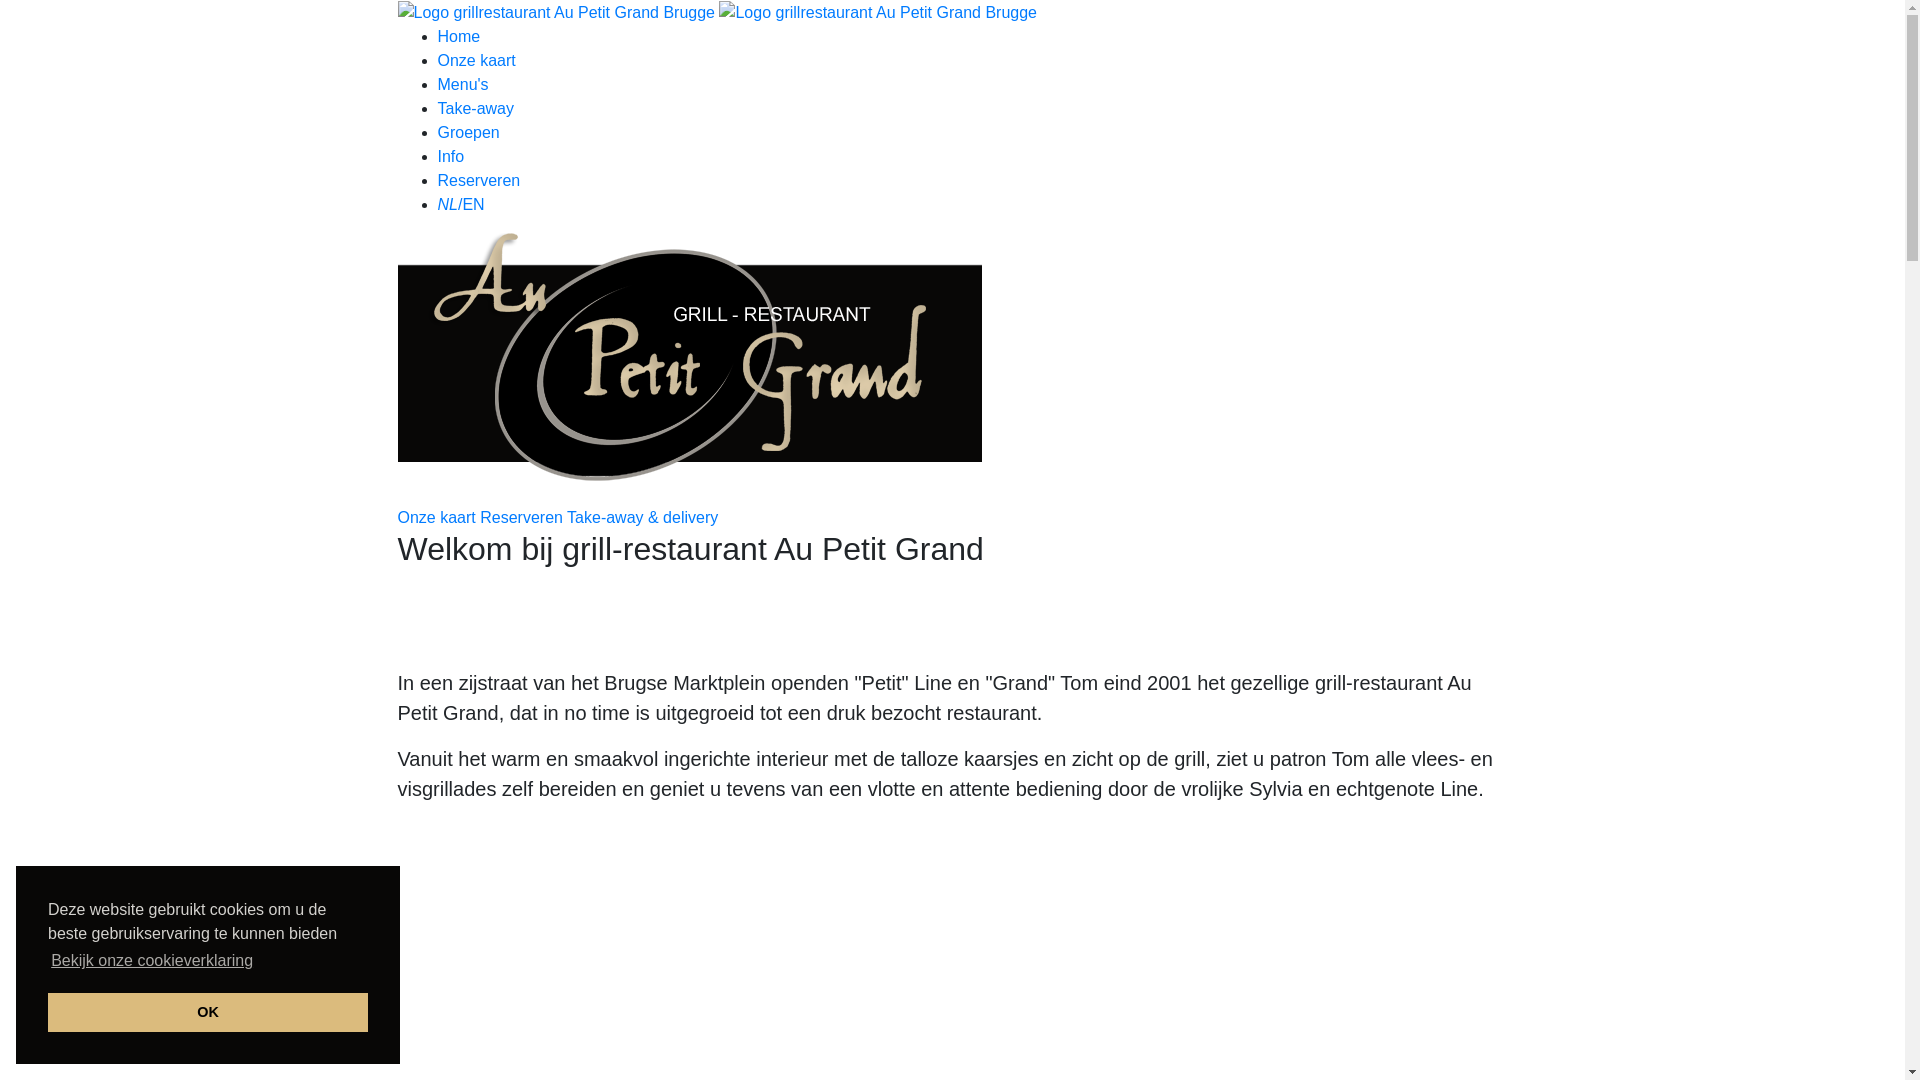 The image size is (1920, 1080). Describe the element at coordinates (208, 1012) in the screenshot. I see `OK` at that location.